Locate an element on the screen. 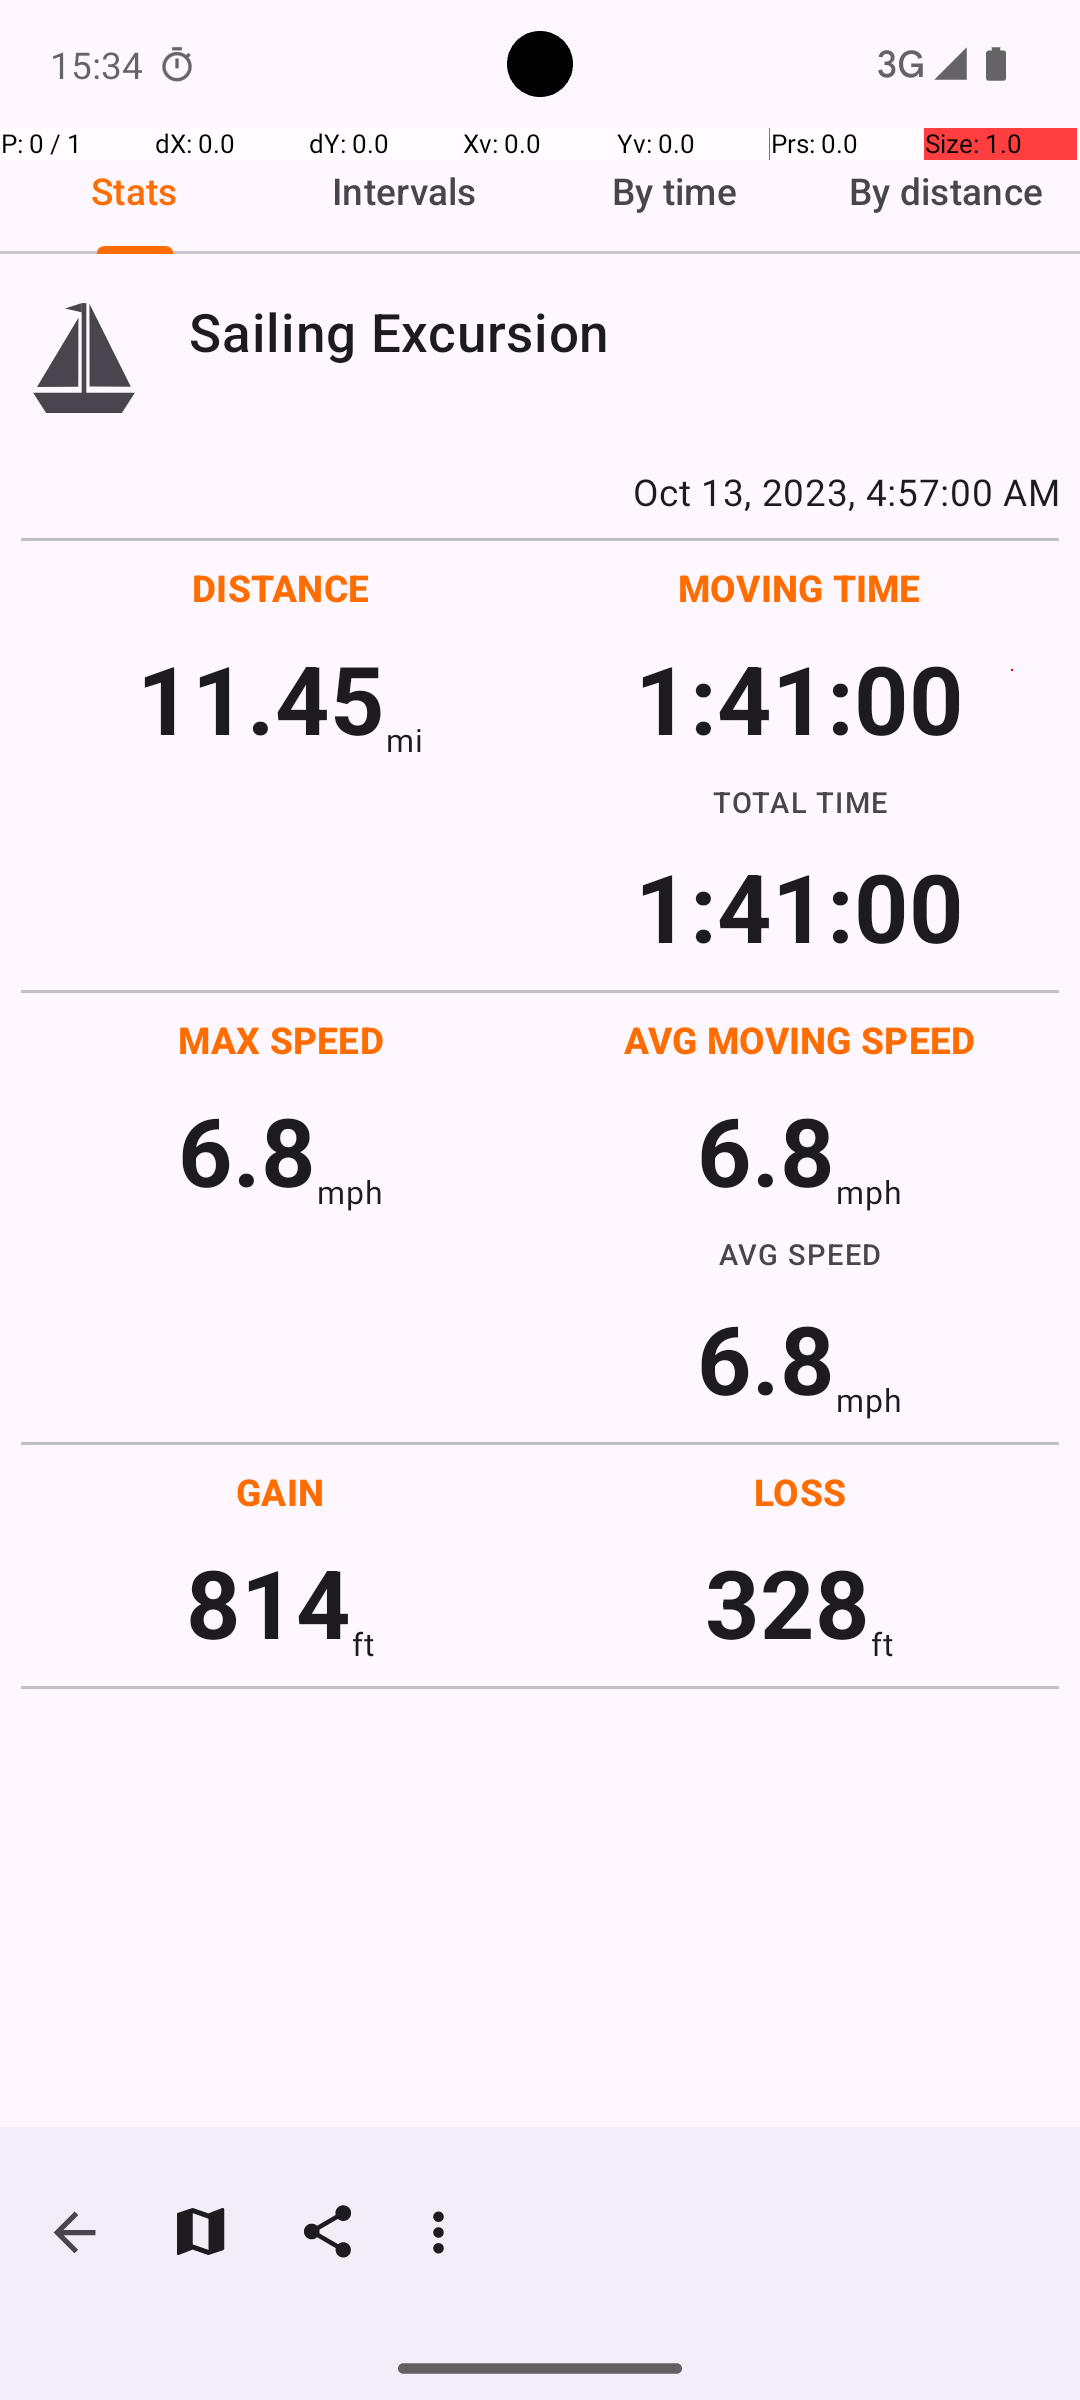 This screenshot has height=2400, width=1080. 814 is located at coordinates (268, 1602).